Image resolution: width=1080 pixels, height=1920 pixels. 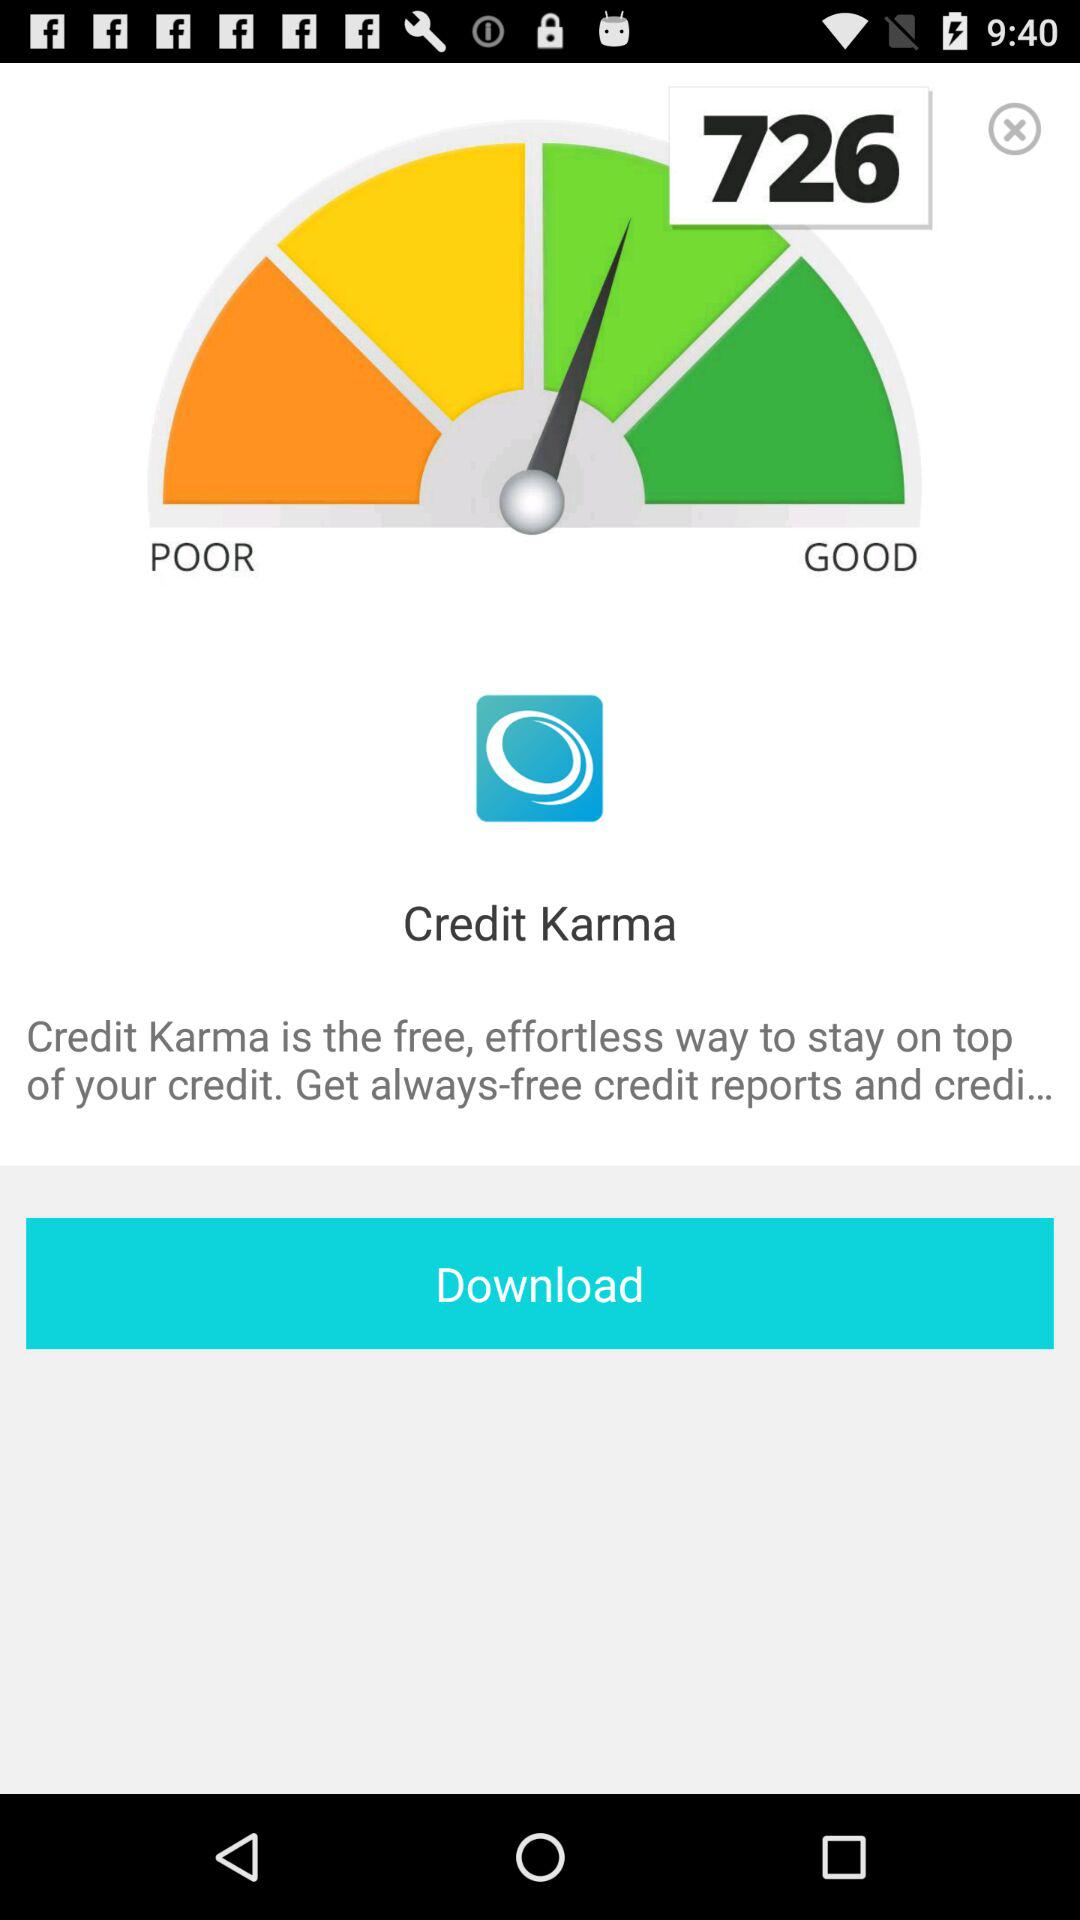 I want to click on turn on item at the top right corner, so click(x=1014, y=128).